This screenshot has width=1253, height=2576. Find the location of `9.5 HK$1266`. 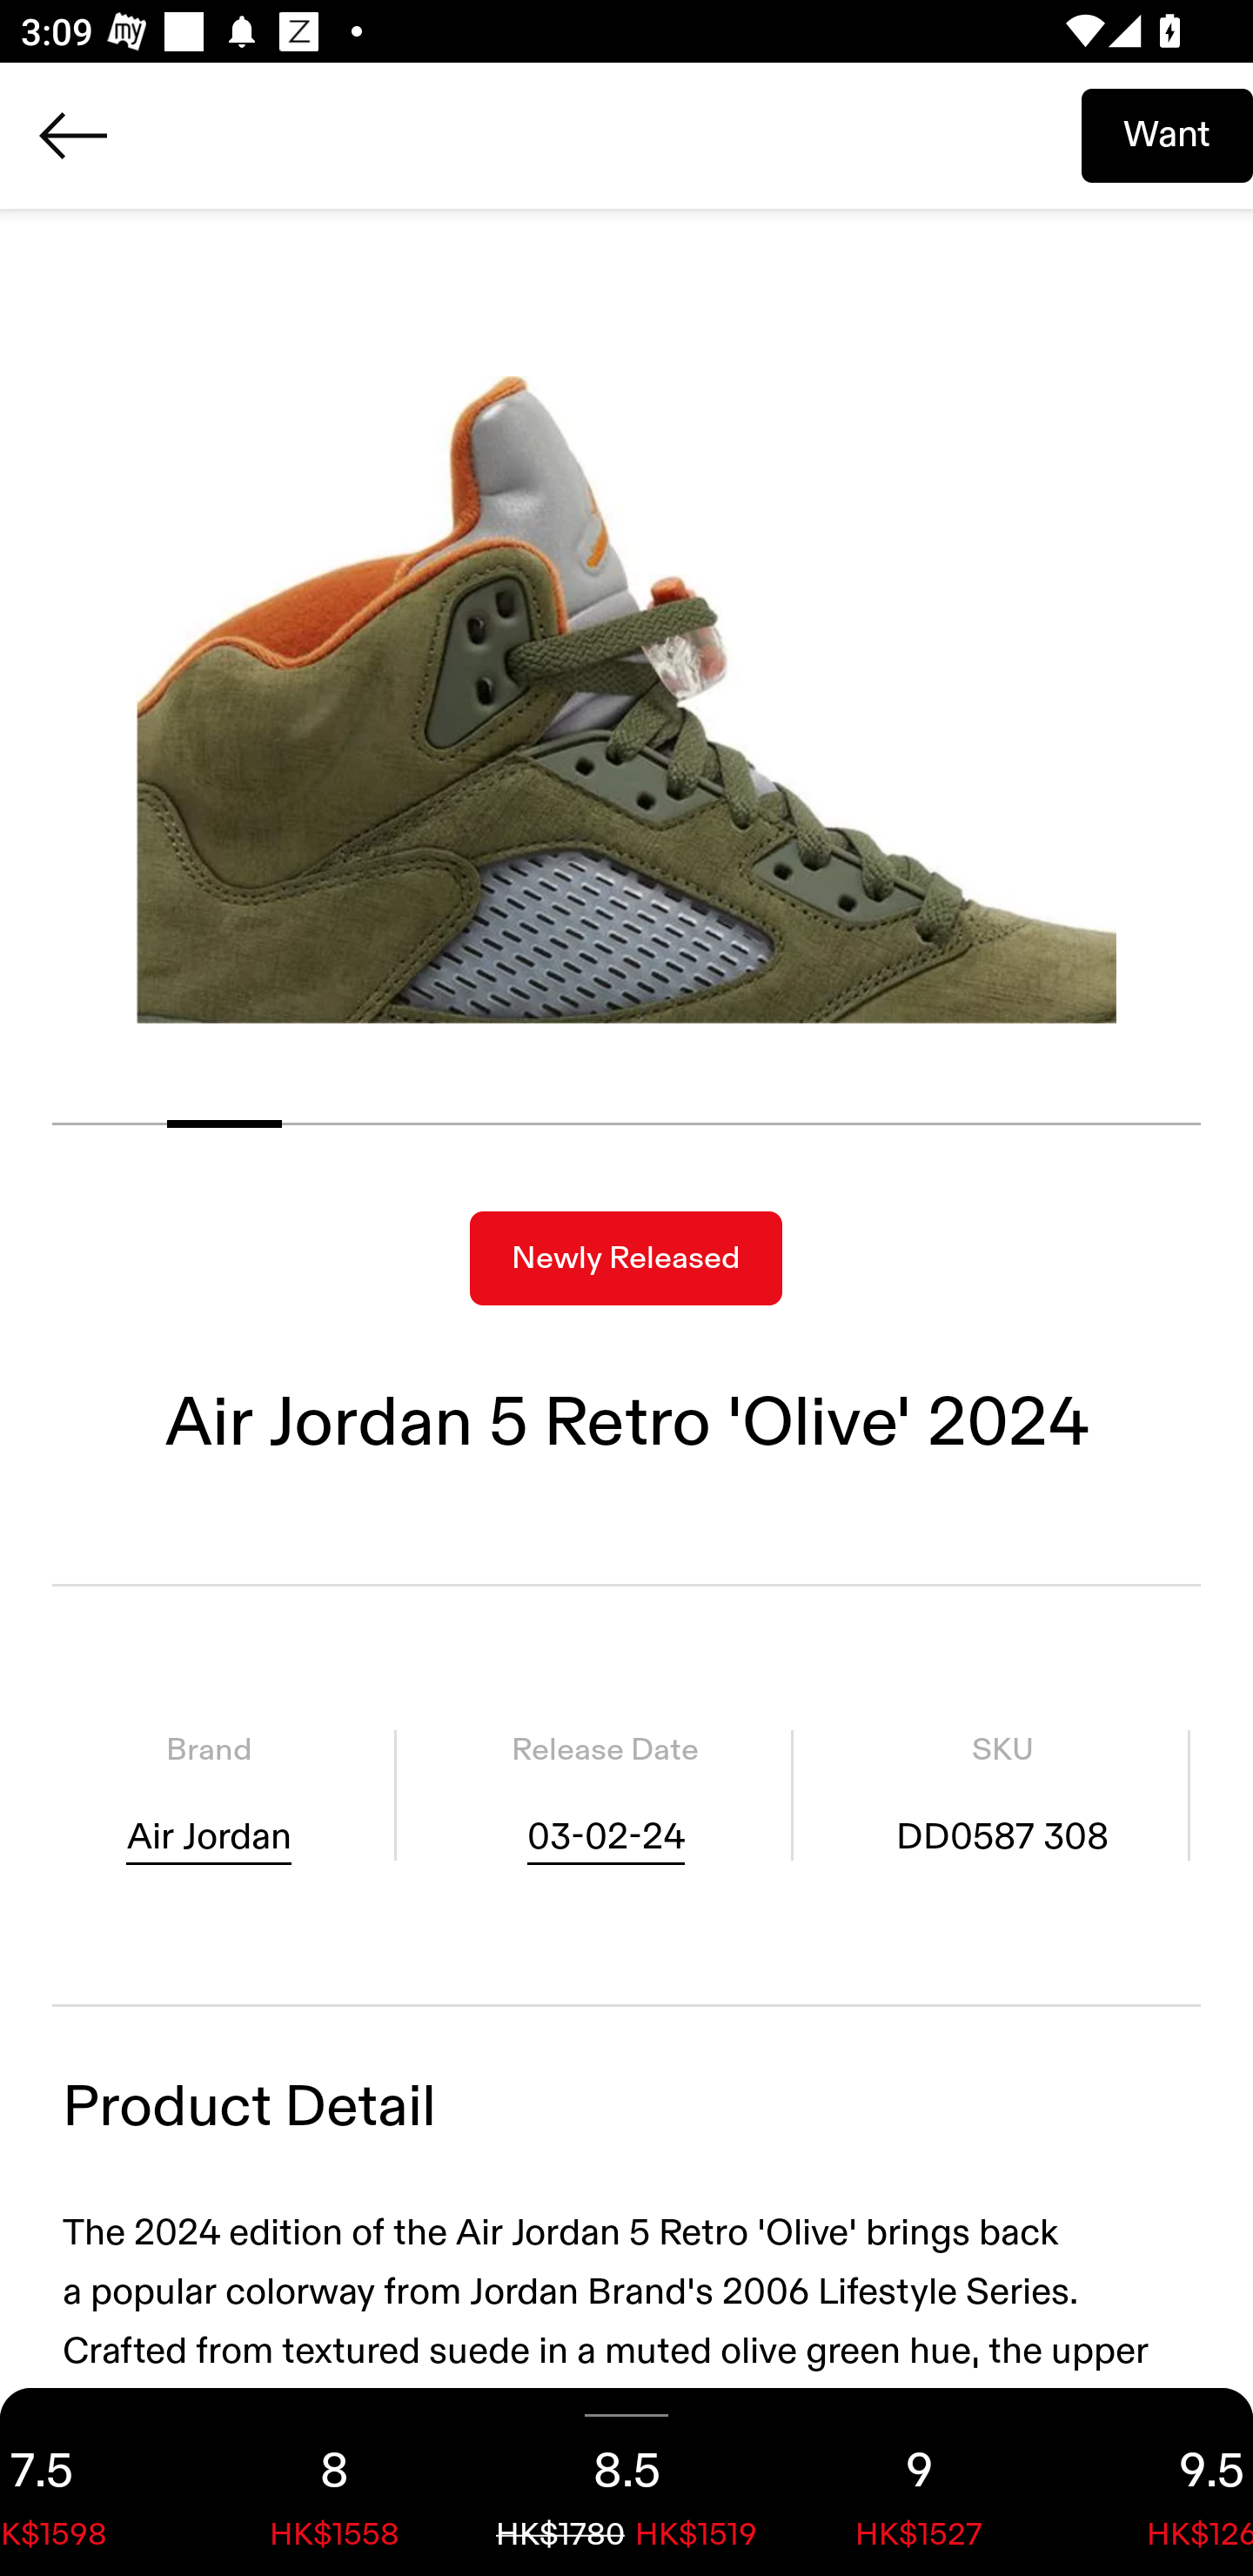

9.5 HK$1266 is located at coordinates (1159, 2482).